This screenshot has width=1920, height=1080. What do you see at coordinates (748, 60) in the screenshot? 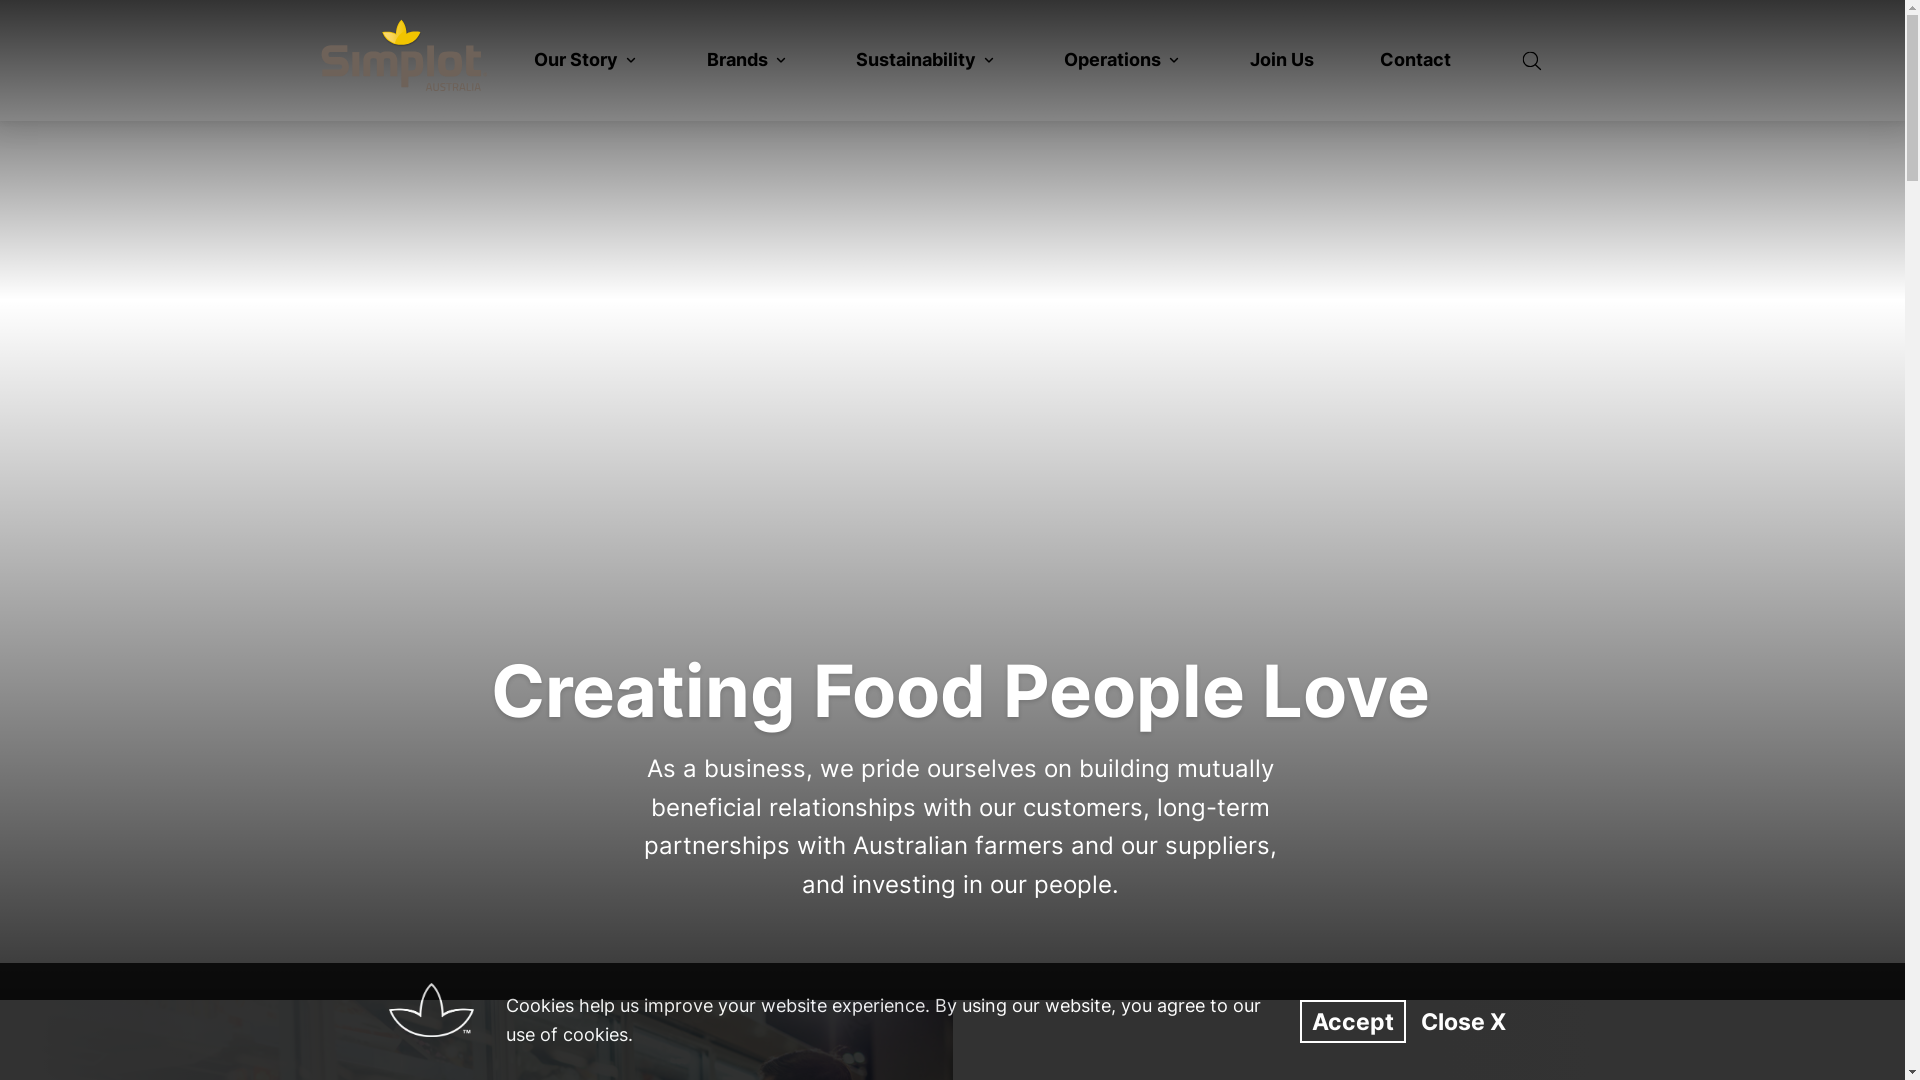
I see `Brands` at bounding box center [748, 60].